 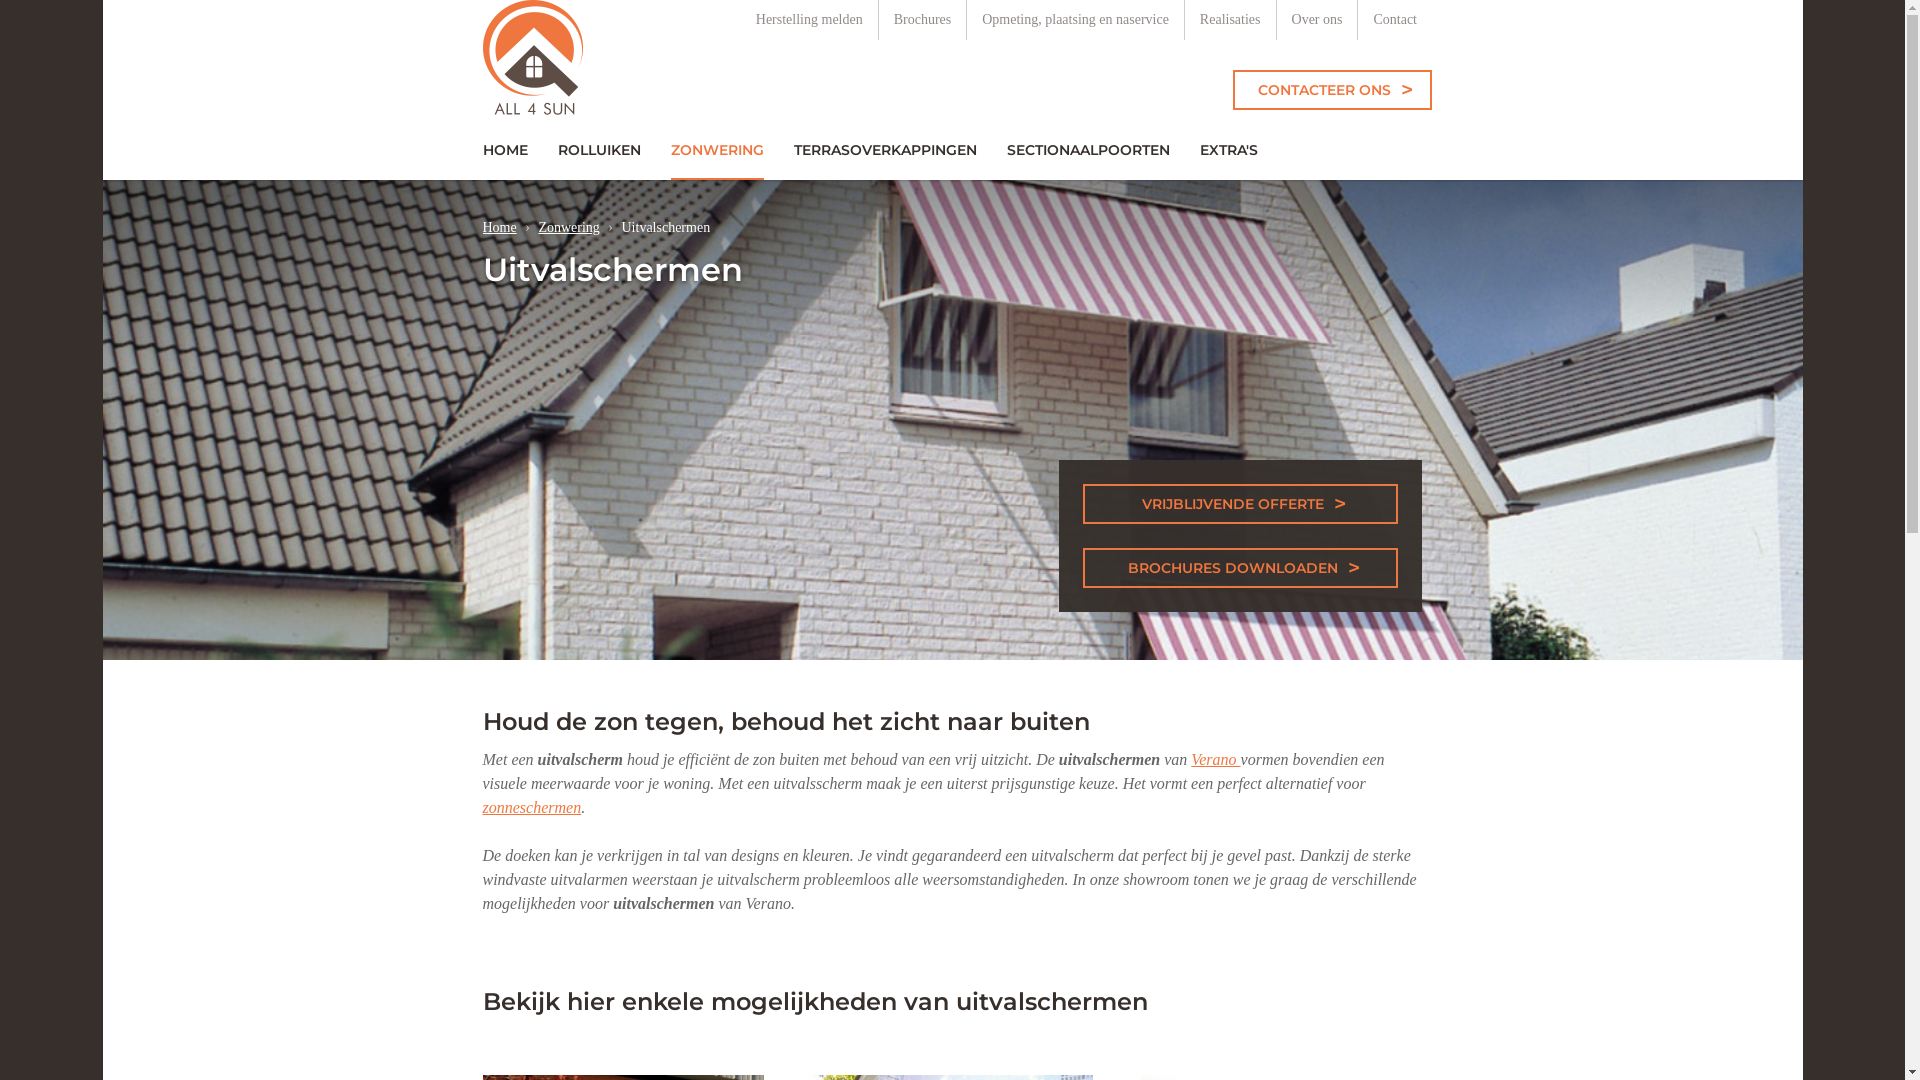 What do you see at coordinates (499, 228) in the screenshot?
I see `Home` at bounding box center [499, 228].